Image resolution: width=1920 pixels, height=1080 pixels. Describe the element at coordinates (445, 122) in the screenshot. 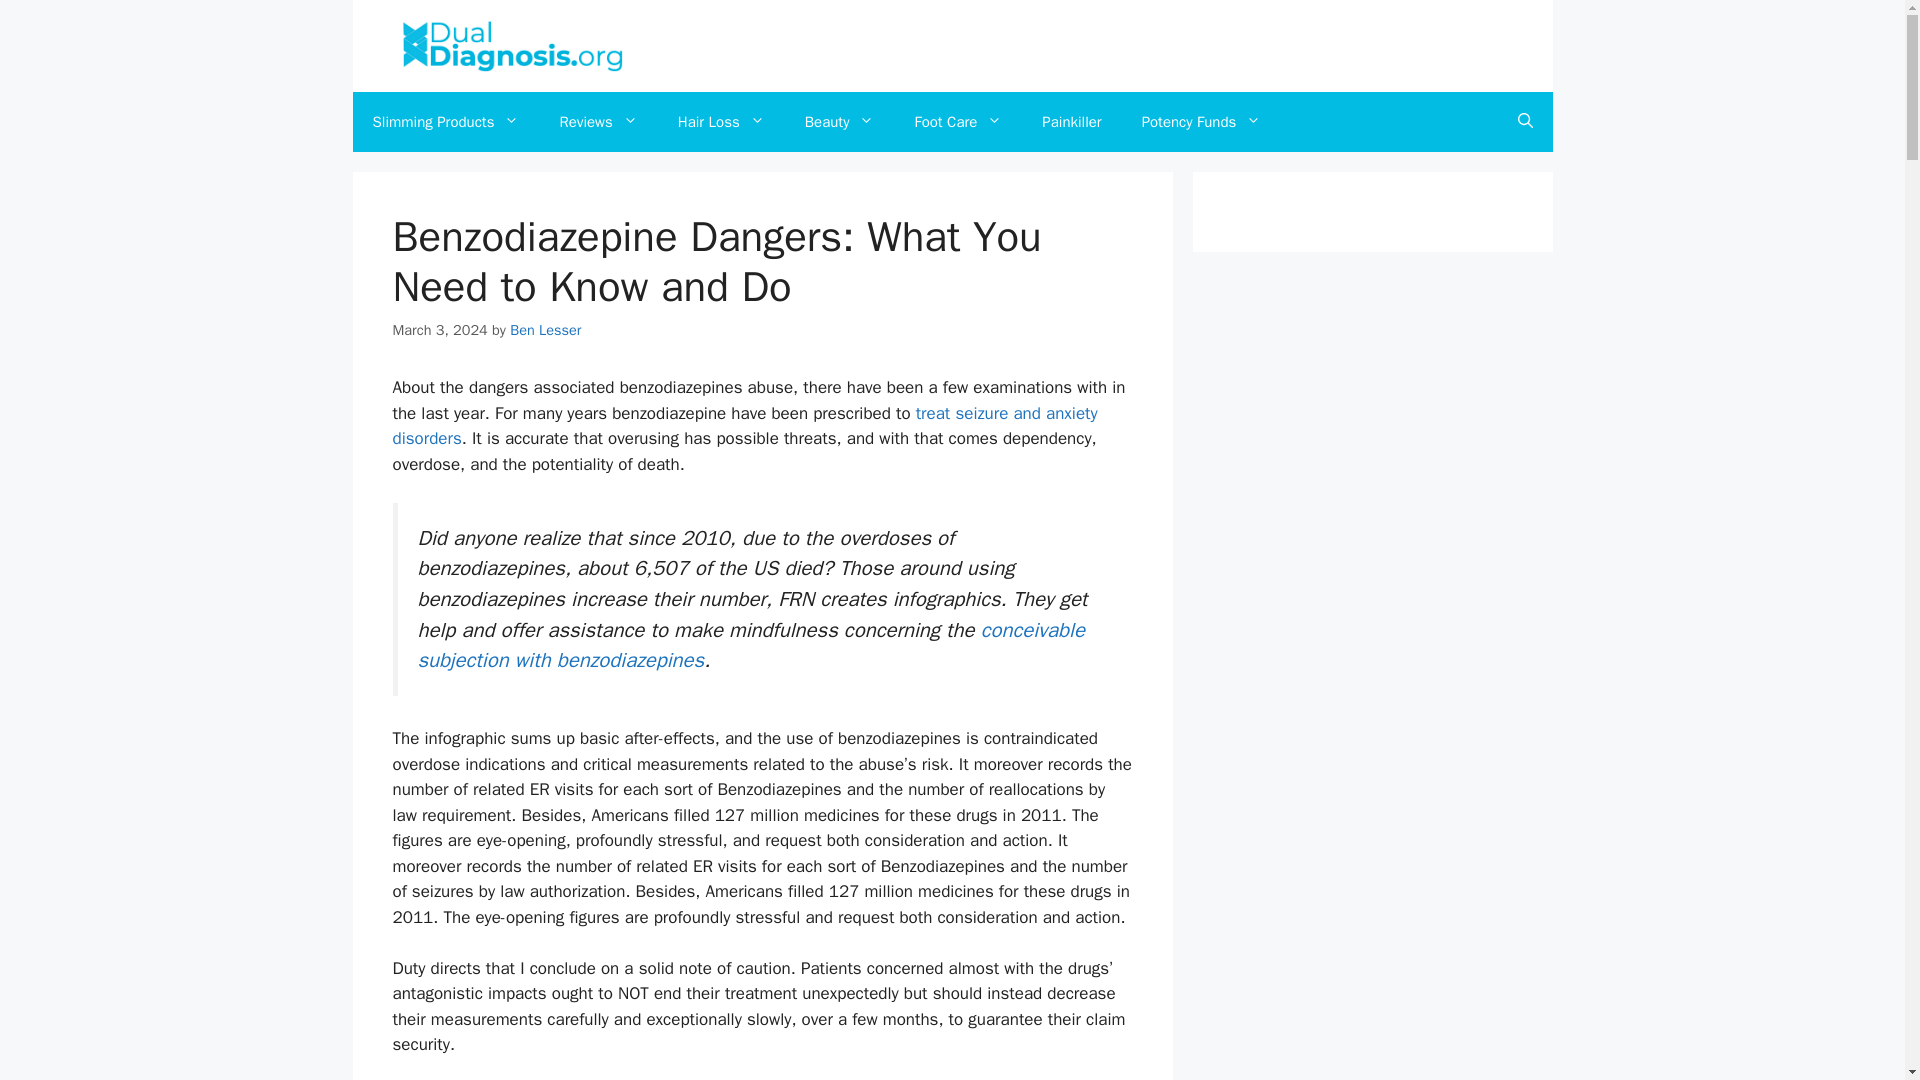

I see `Slimming Products` at that location.